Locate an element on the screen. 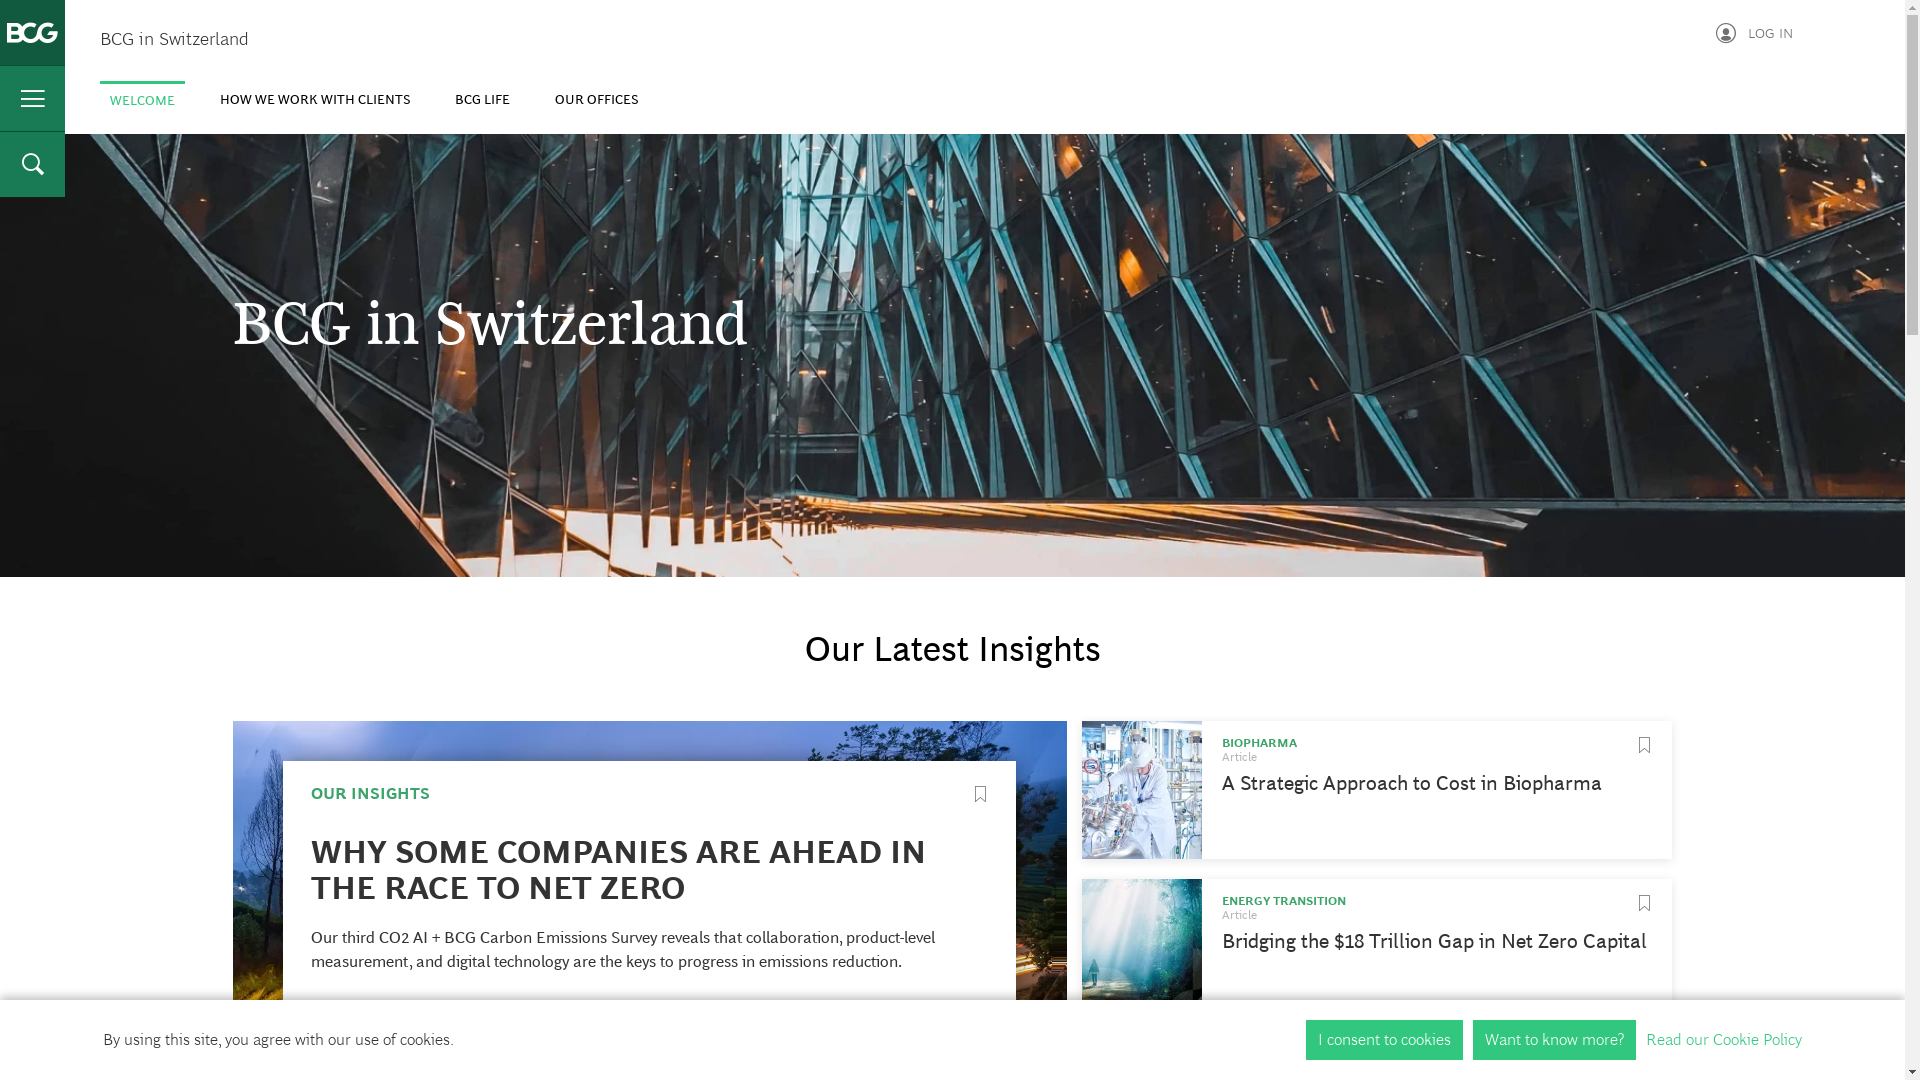  I consent to cookies is located at coordinates (1384, 1040).